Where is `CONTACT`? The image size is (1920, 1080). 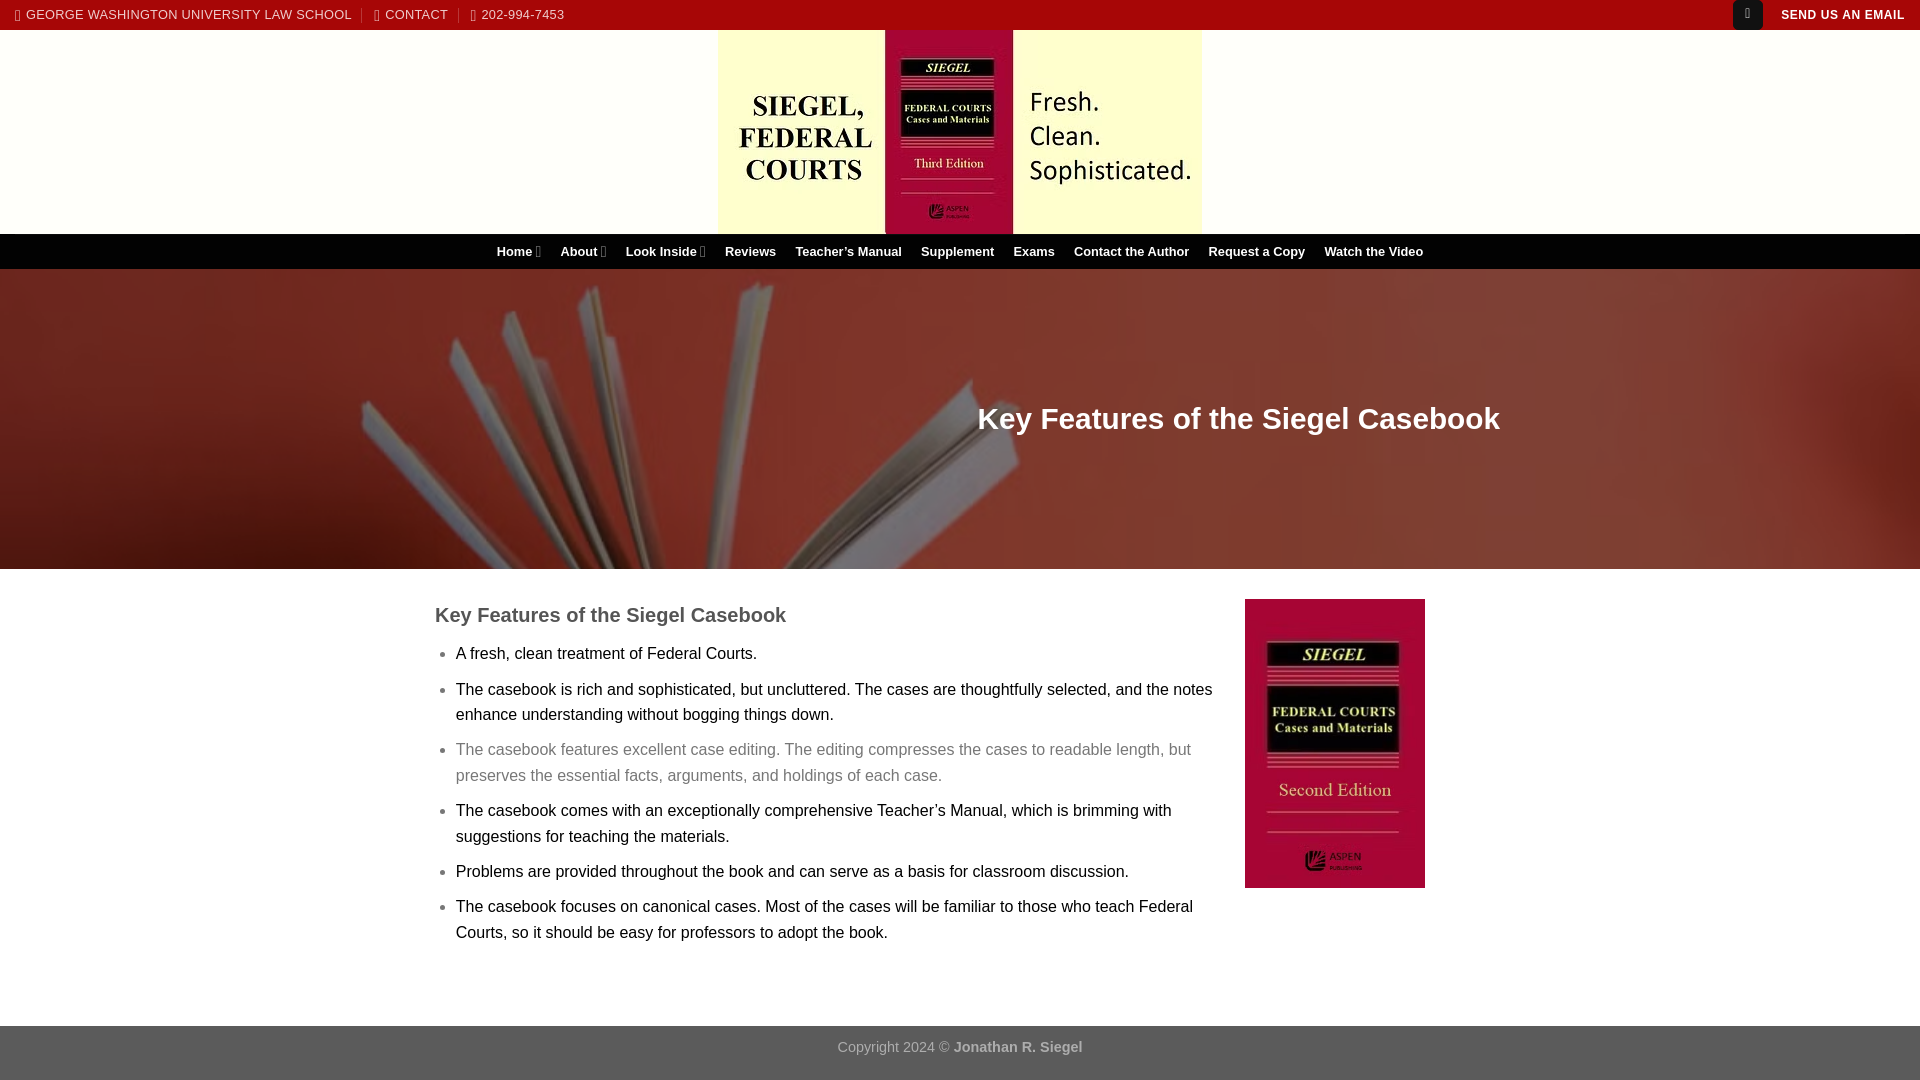 CONTACT is located at coordinates (410, 15).